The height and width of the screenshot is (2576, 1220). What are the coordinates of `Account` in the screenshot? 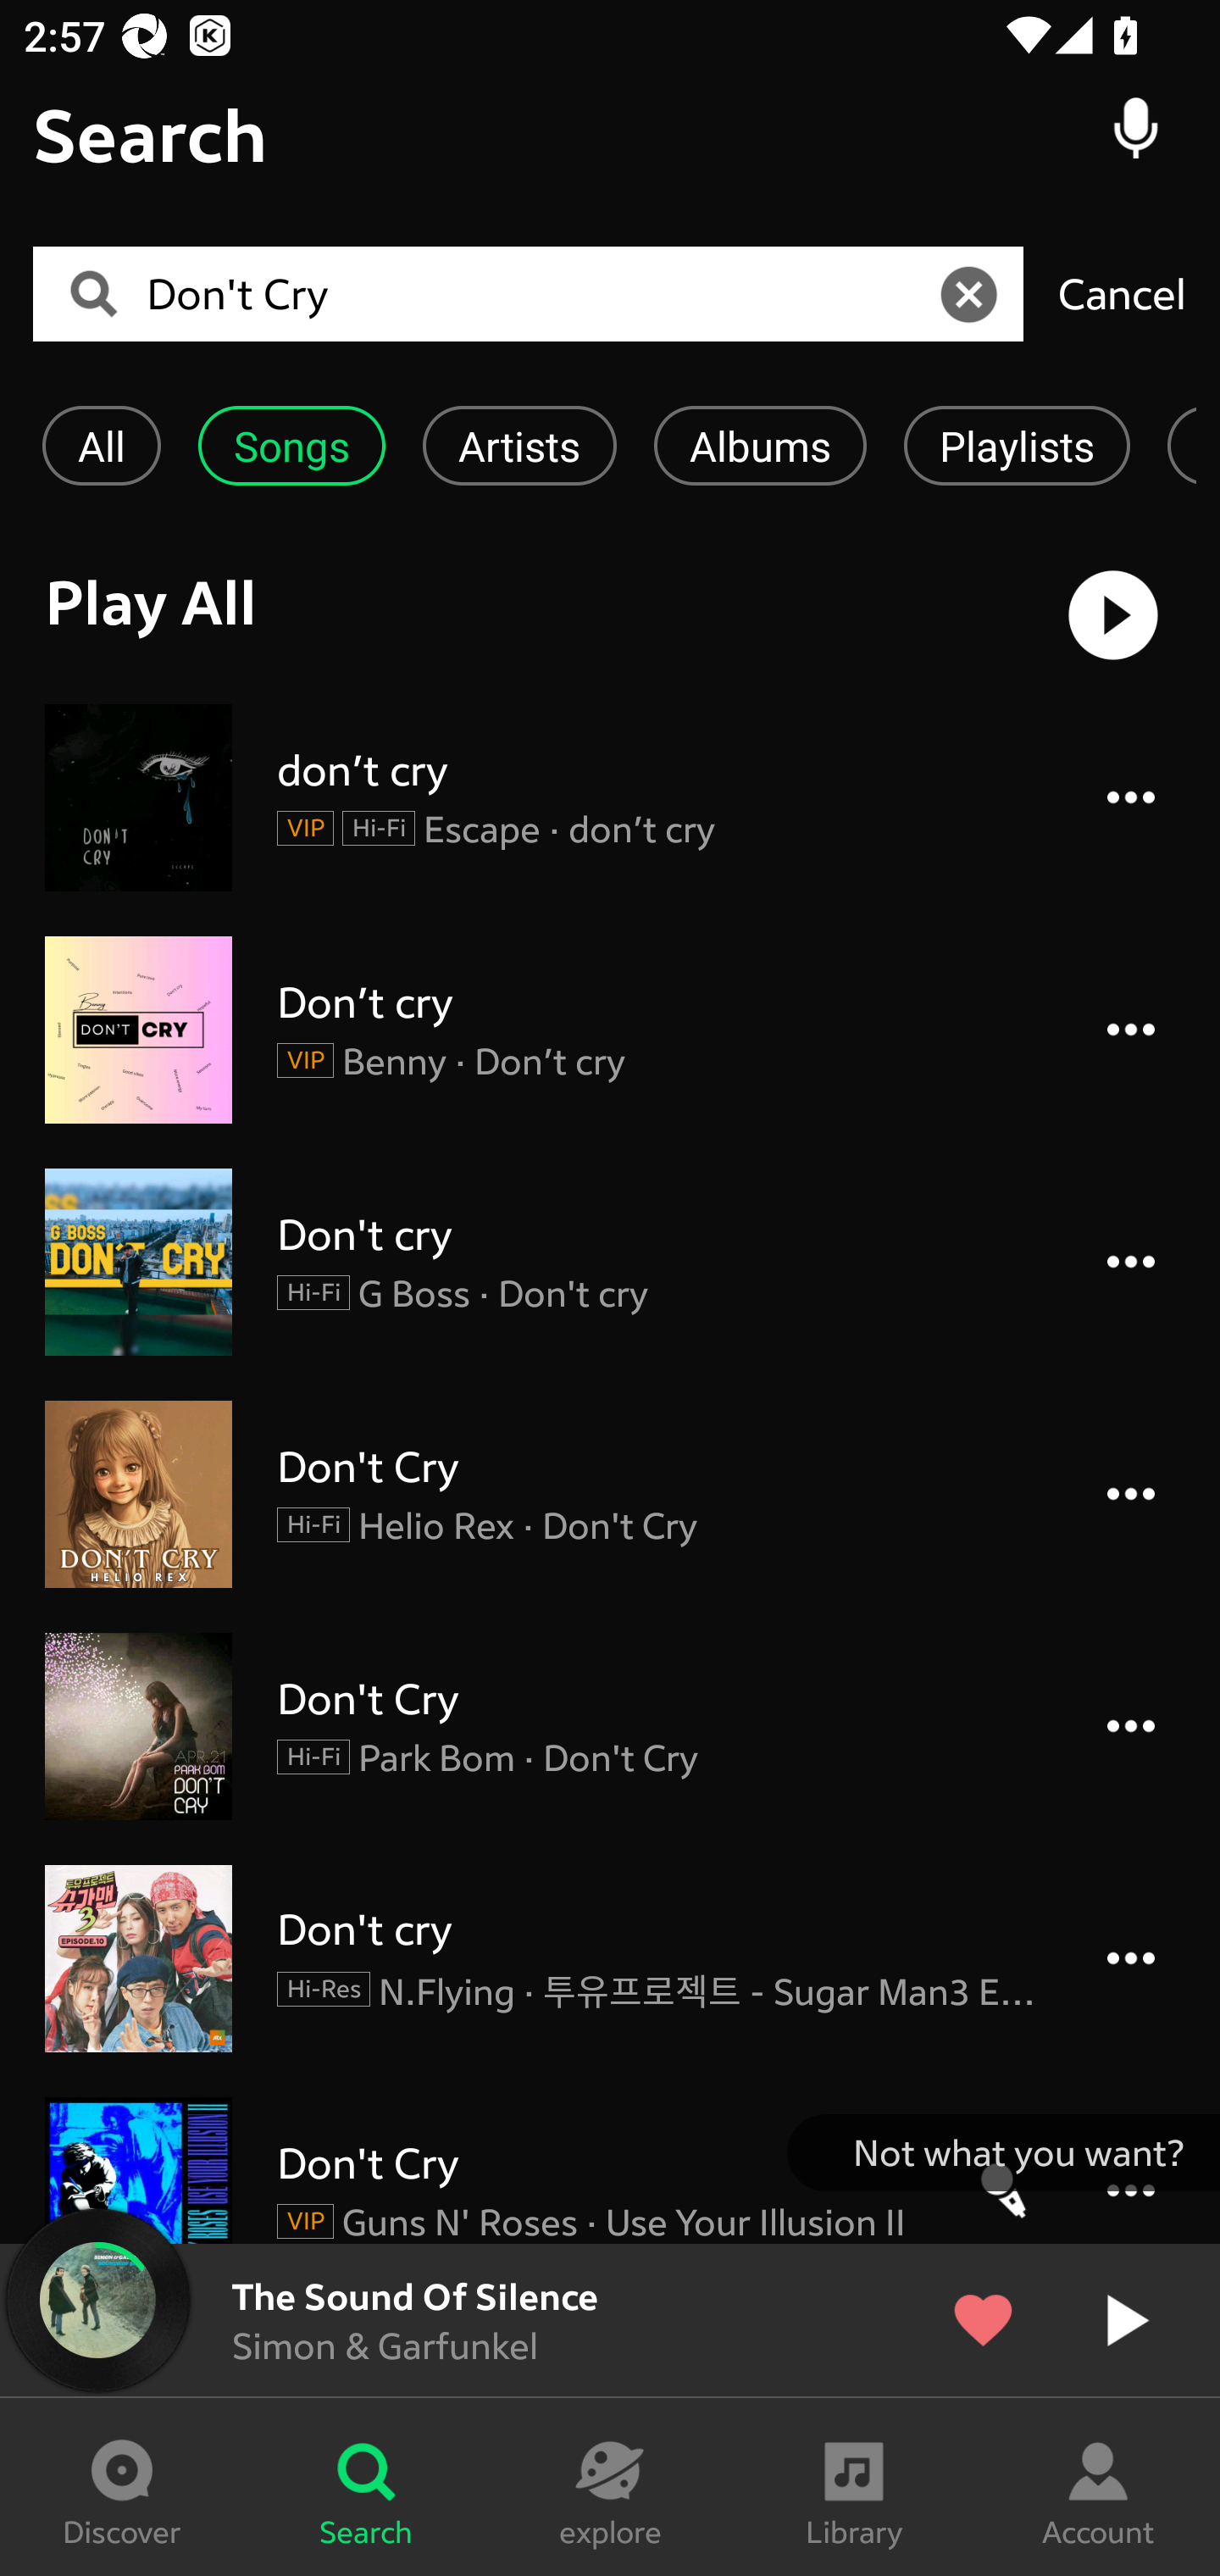 It's located at (1098, 2487).